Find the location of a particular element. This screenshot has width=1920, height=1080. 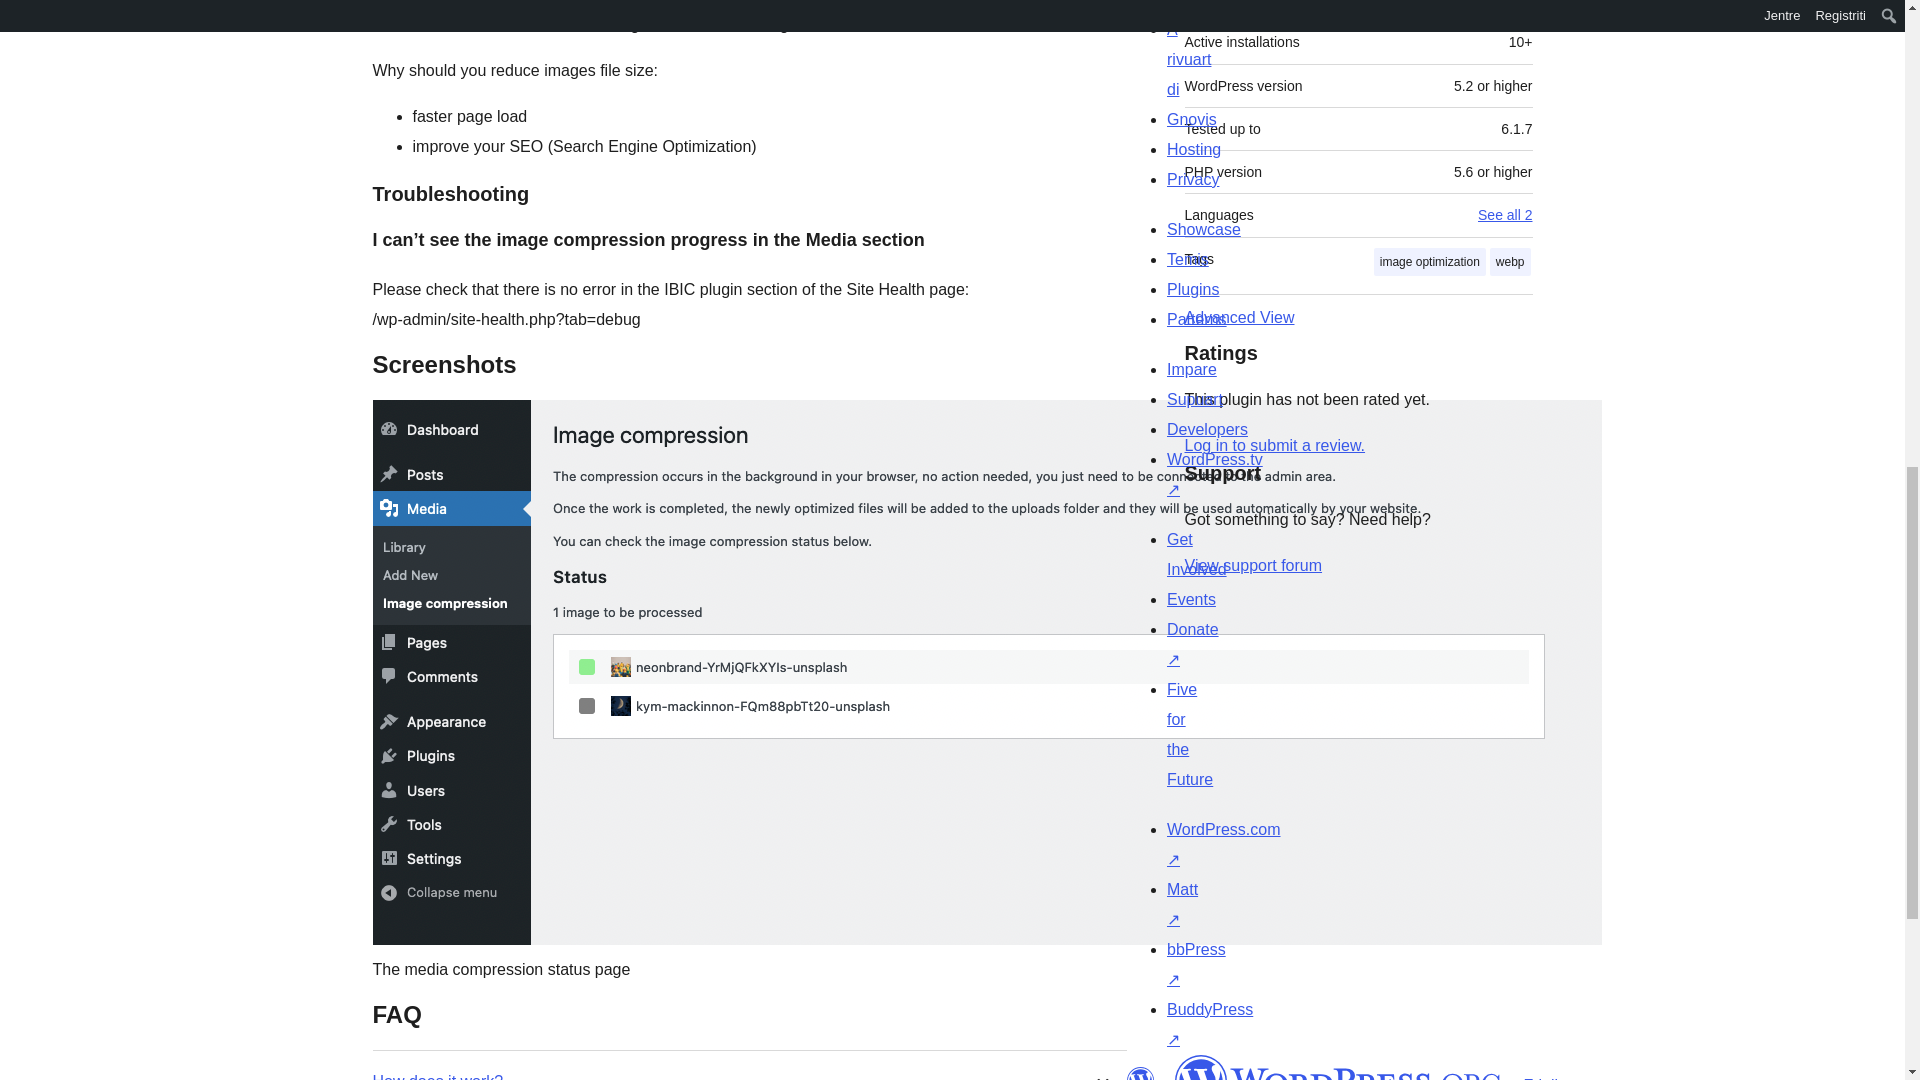

WordPress.org is located at coordinates (1139, 1074).